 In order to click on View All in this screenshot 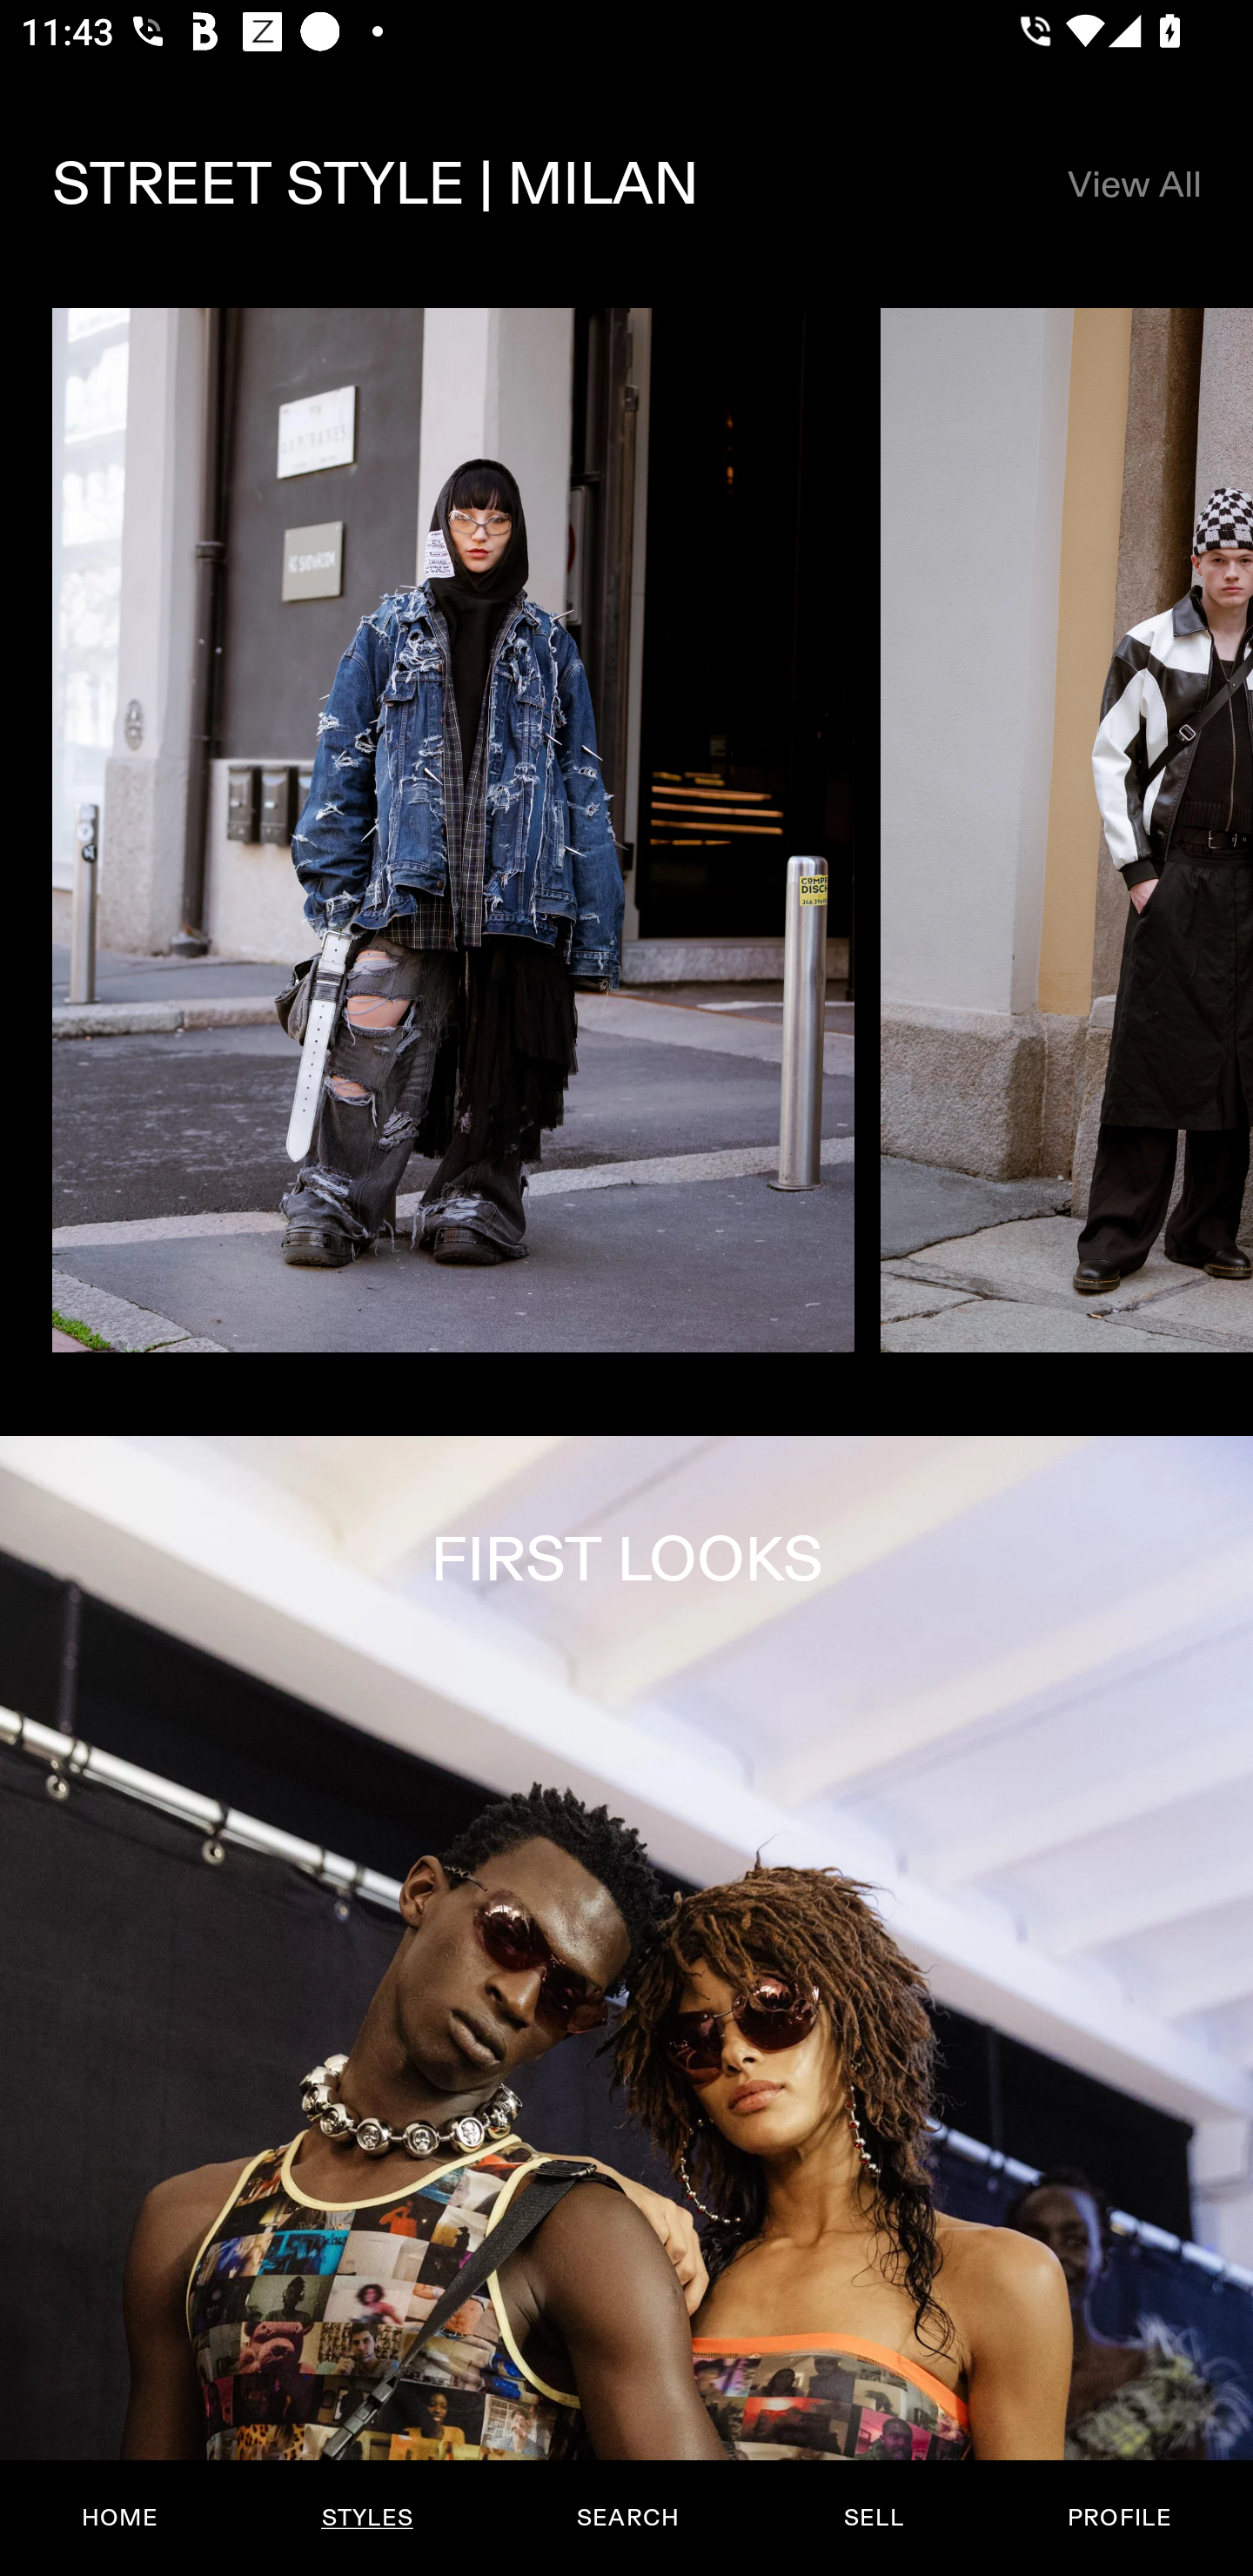, I will do `click(1133, 184)`.